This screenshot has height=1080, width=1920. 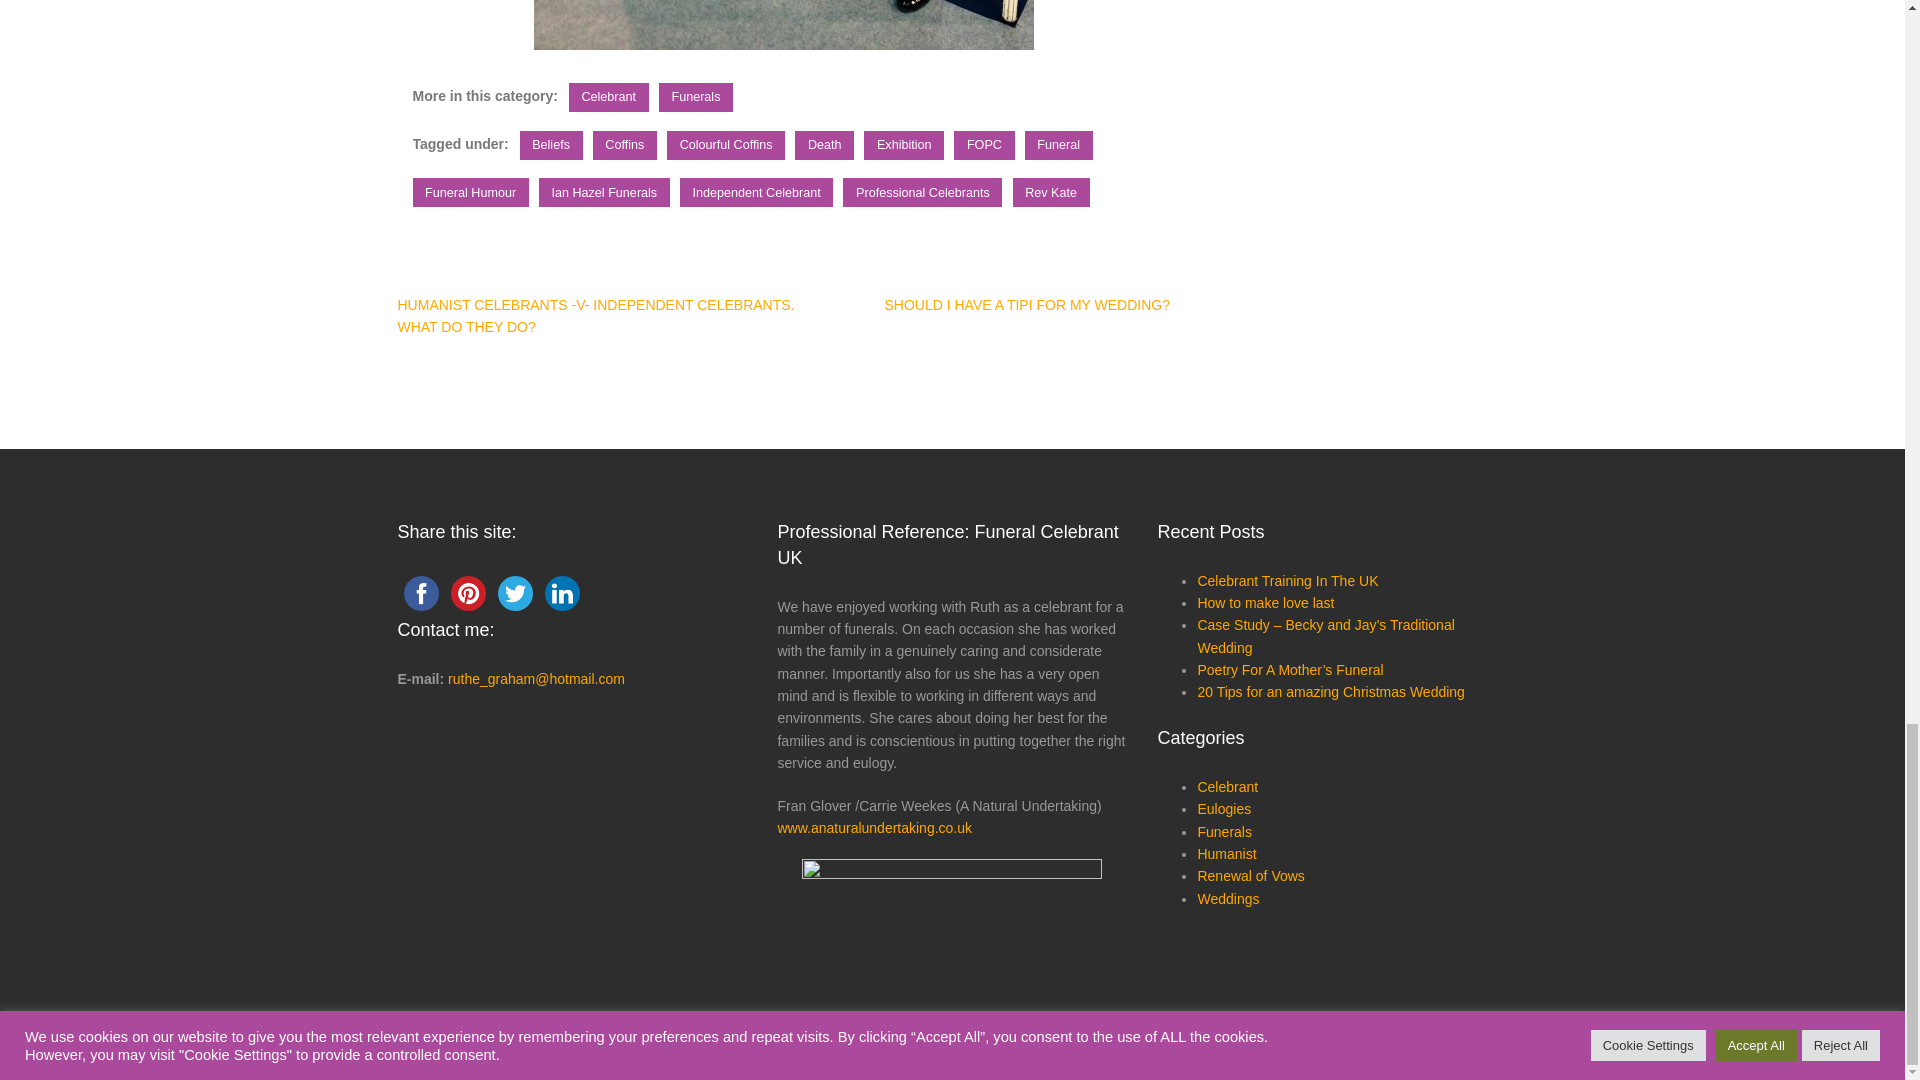 I want to click on Independent Celebrant, so click(x=756, y=192).